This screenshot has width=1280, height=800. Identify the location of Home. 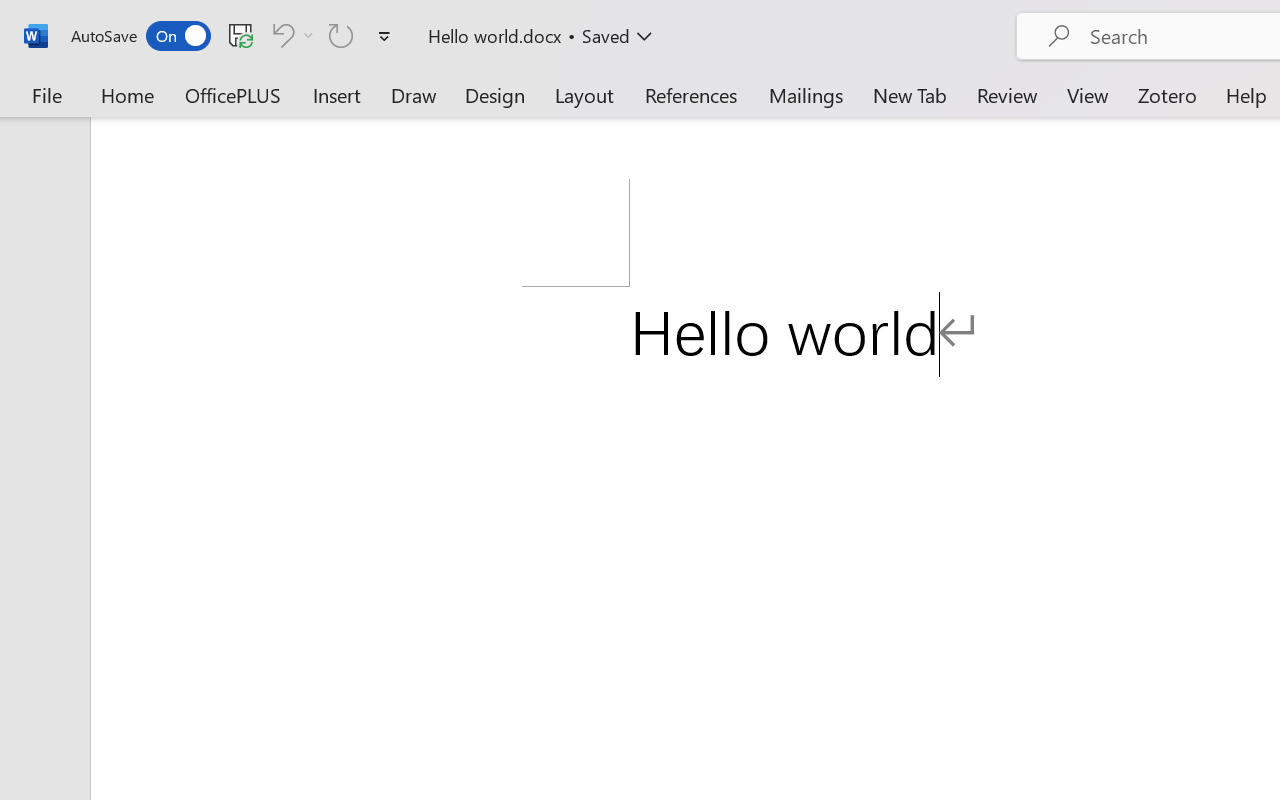
(128, 94).